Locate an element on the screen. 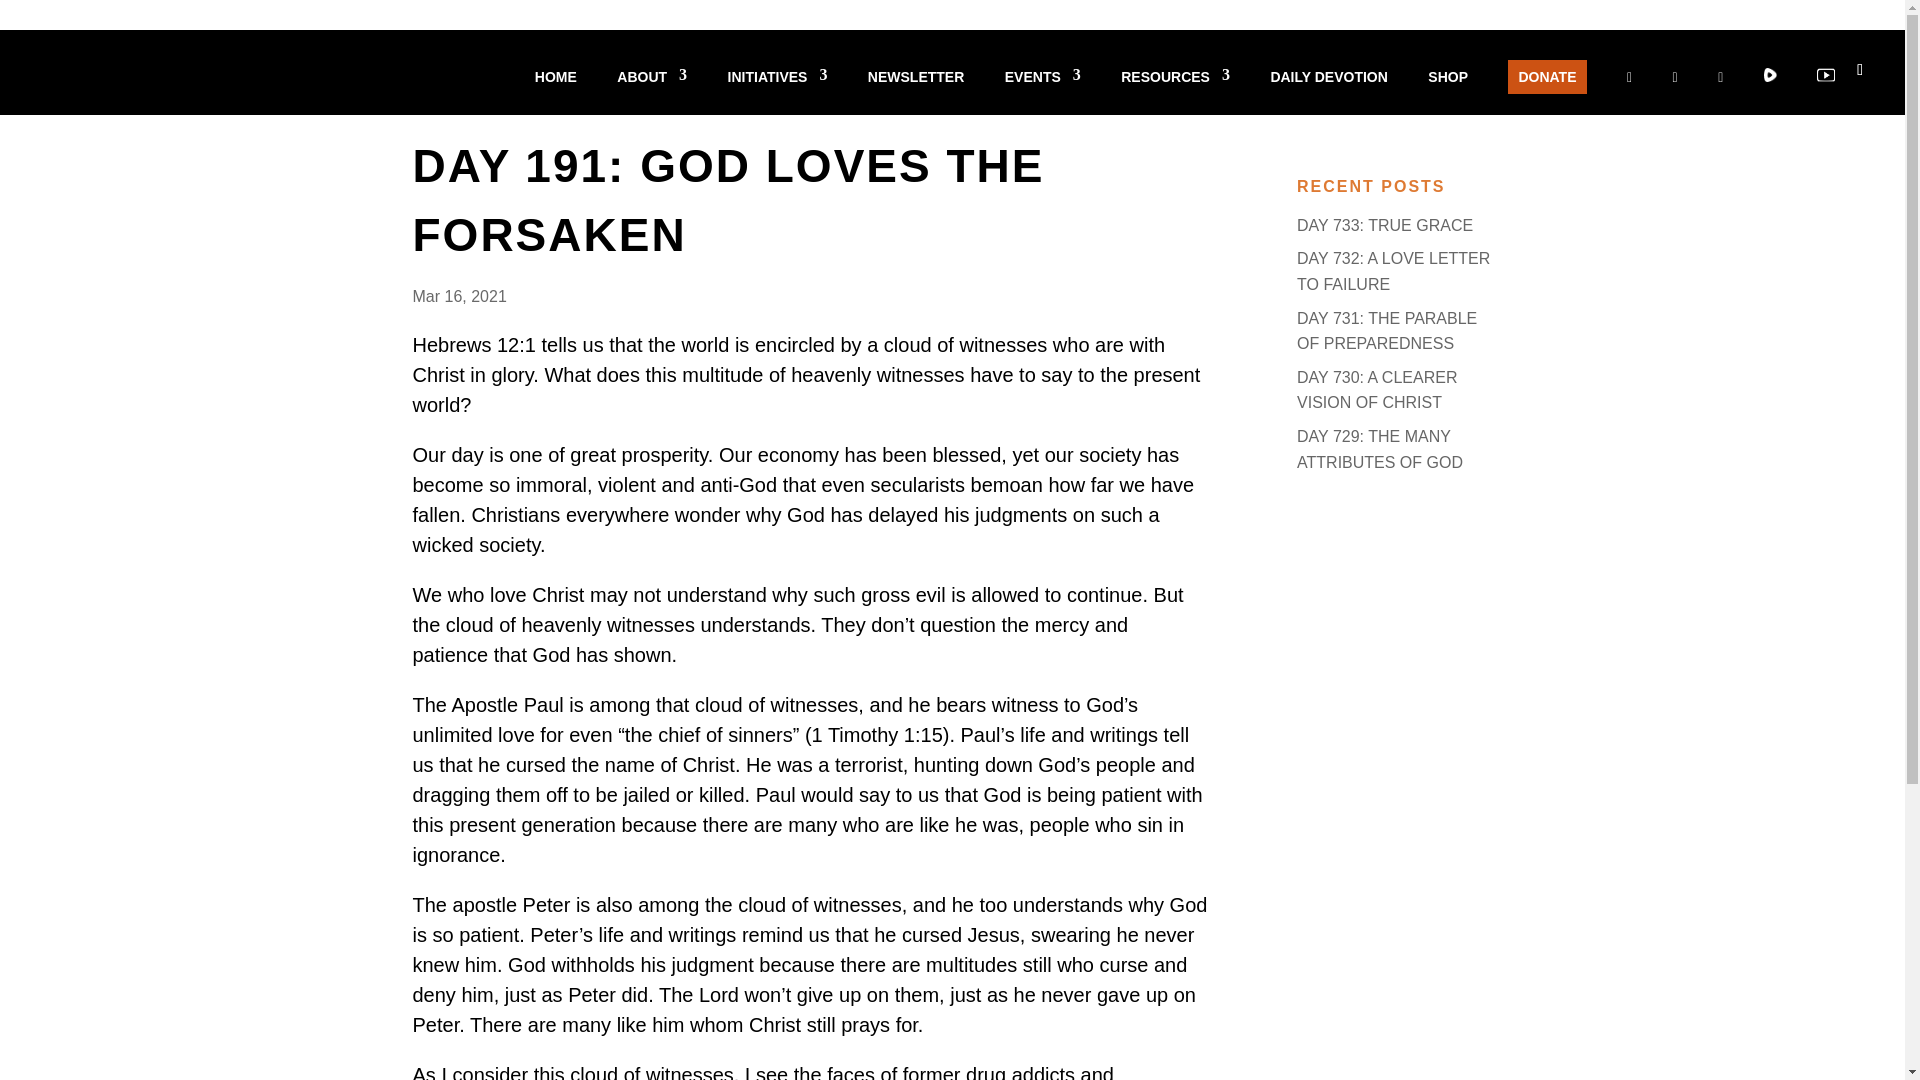 Image resolution: width=1920 pixels, height=1080 pixels. ABOUT is located at coordinates (652, 92).